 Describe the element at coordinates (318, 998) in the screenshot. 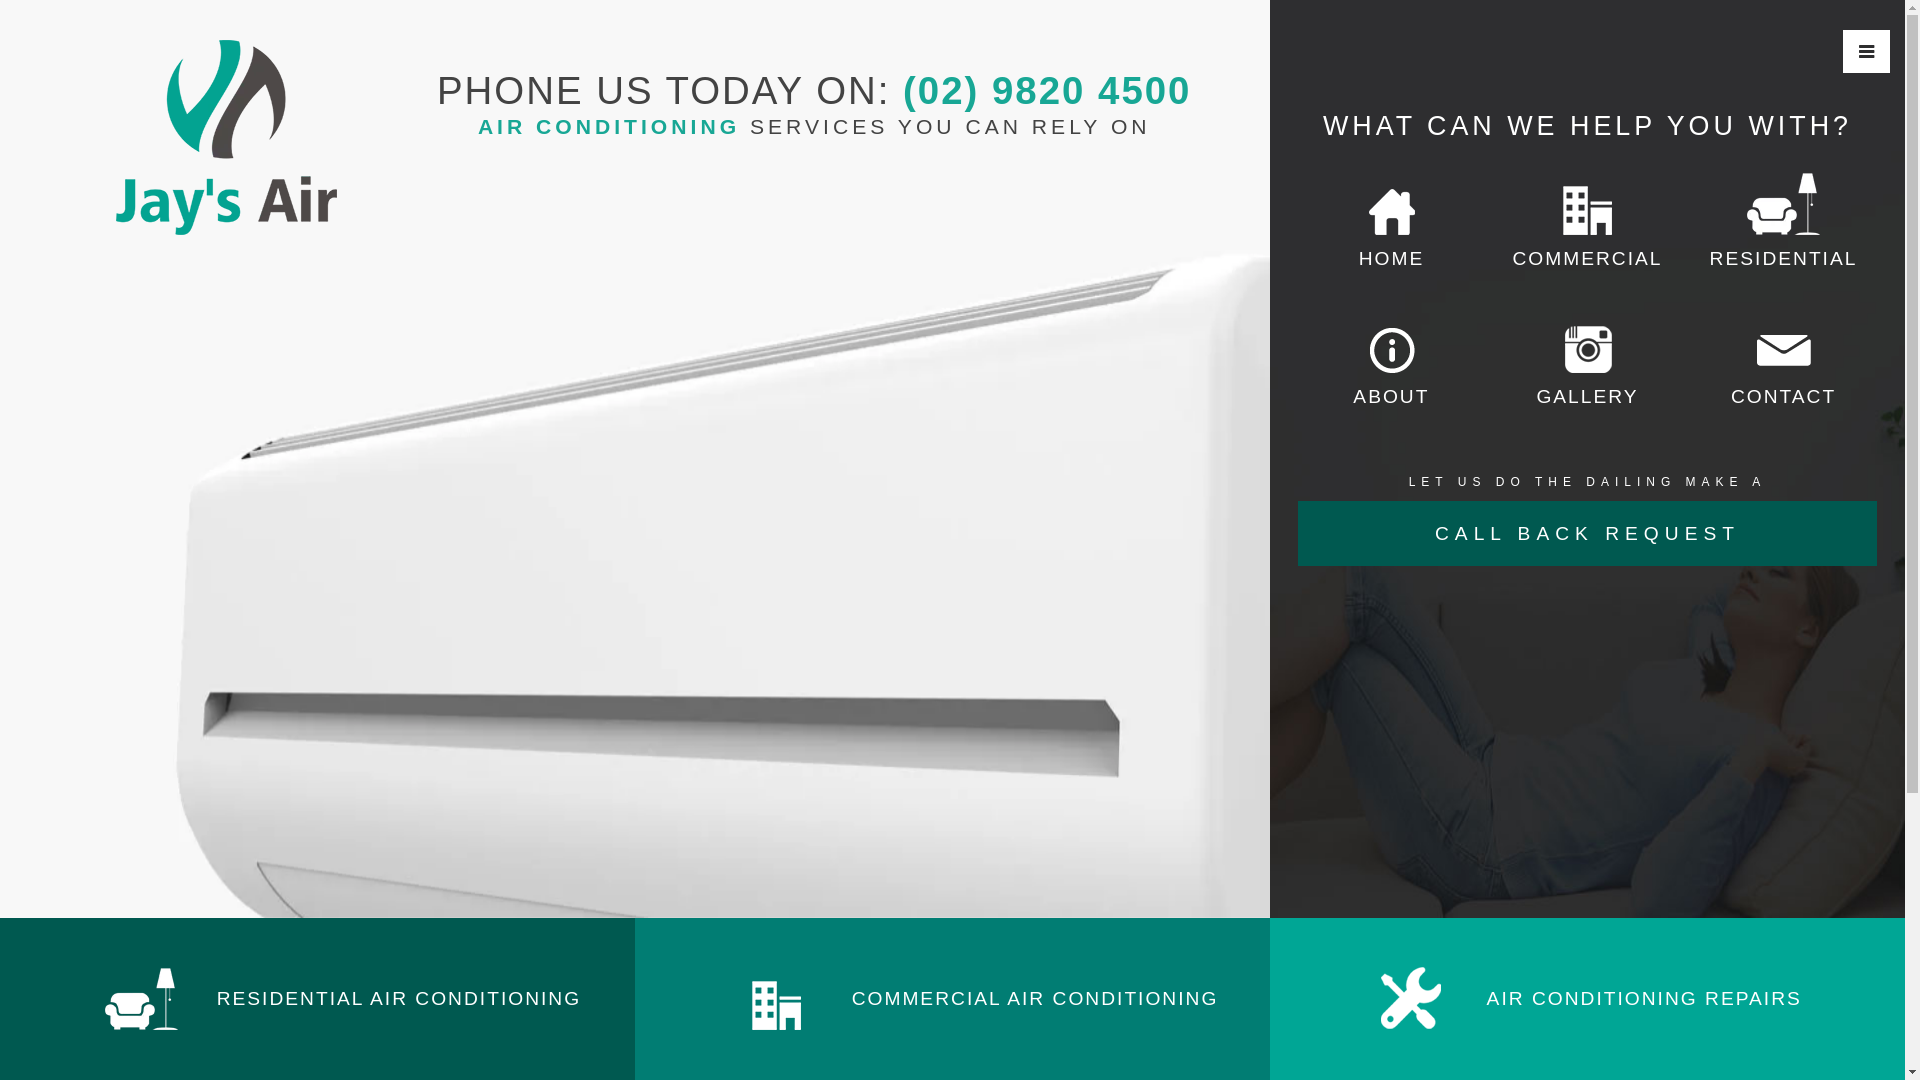

I see `RESIDENTIAL AIR CONDITIONING` at that location.